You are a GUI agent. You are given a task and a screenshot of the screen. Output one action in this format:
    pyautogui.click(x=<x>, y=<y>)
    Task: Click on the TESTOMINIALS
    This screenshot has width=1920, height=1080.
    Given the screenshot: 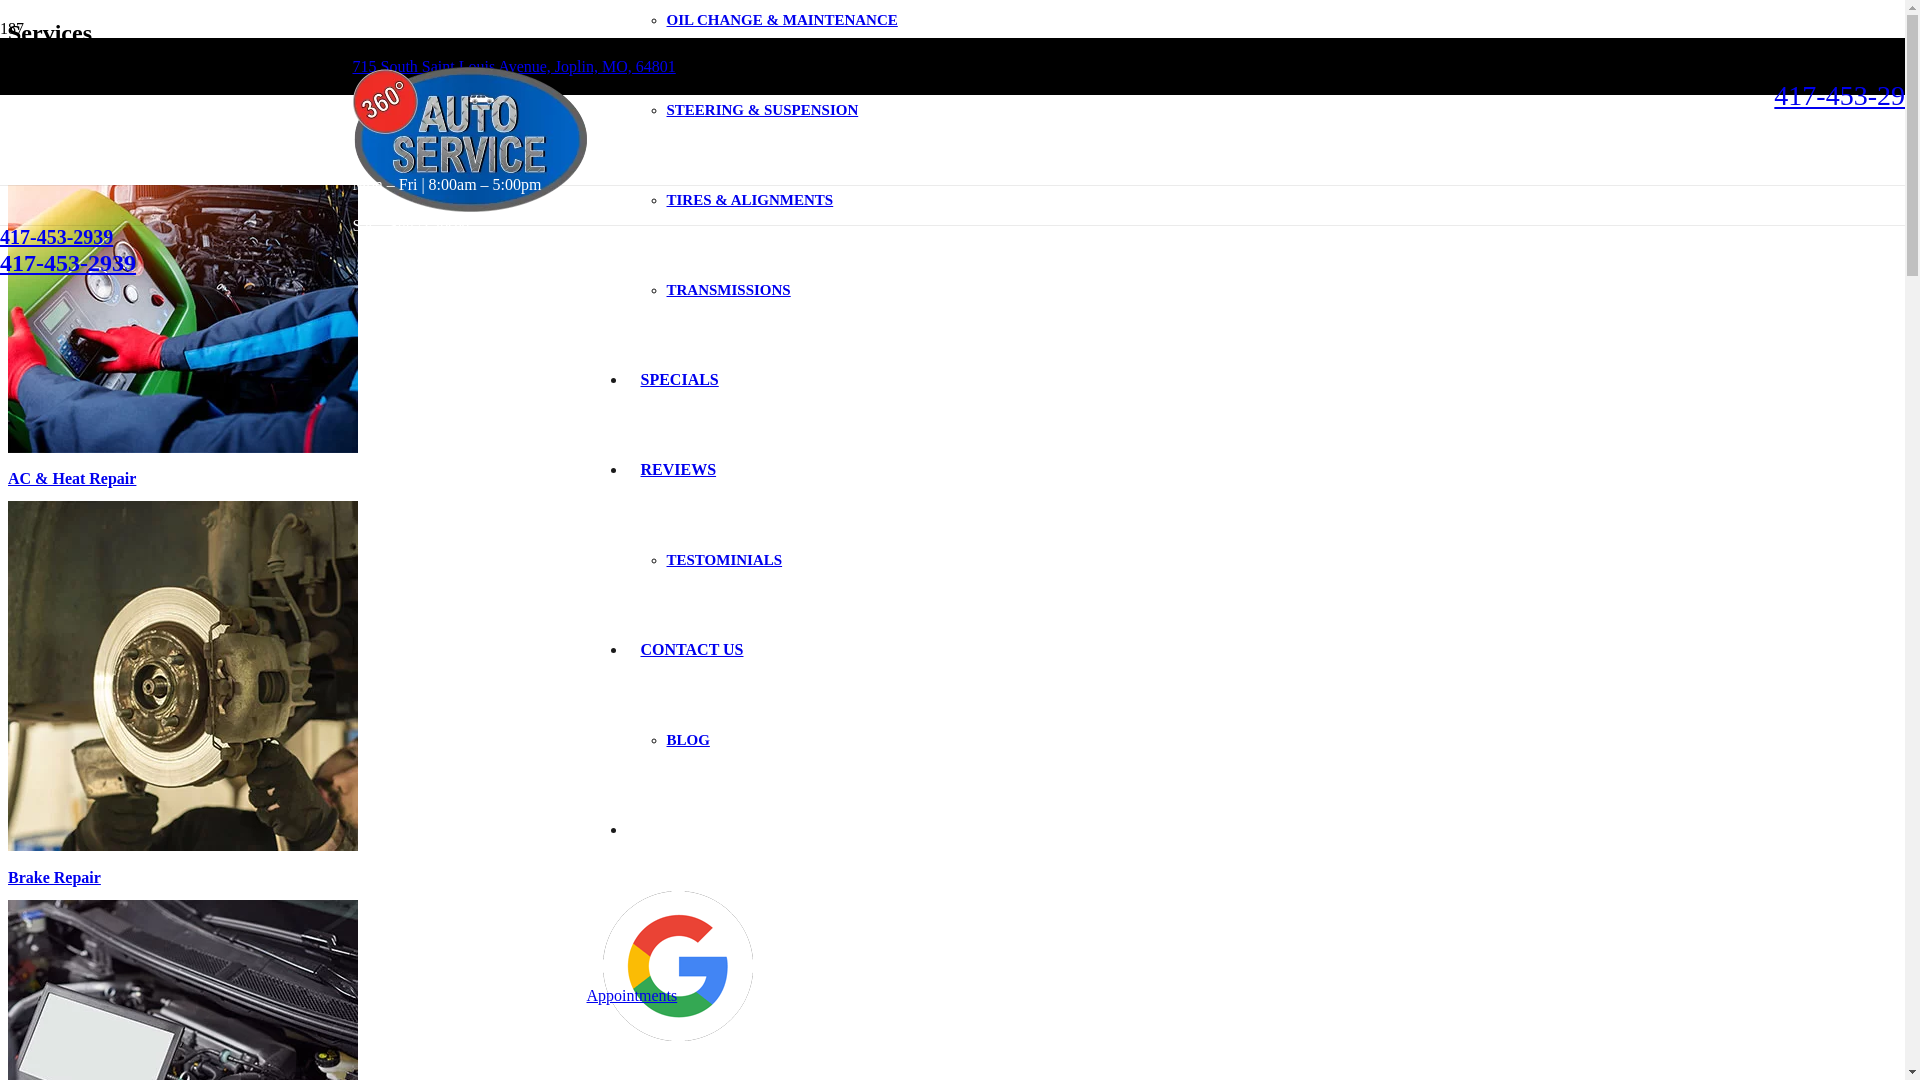 What is the action you would take?
    pyautogui.click(x=724, y=560)
    